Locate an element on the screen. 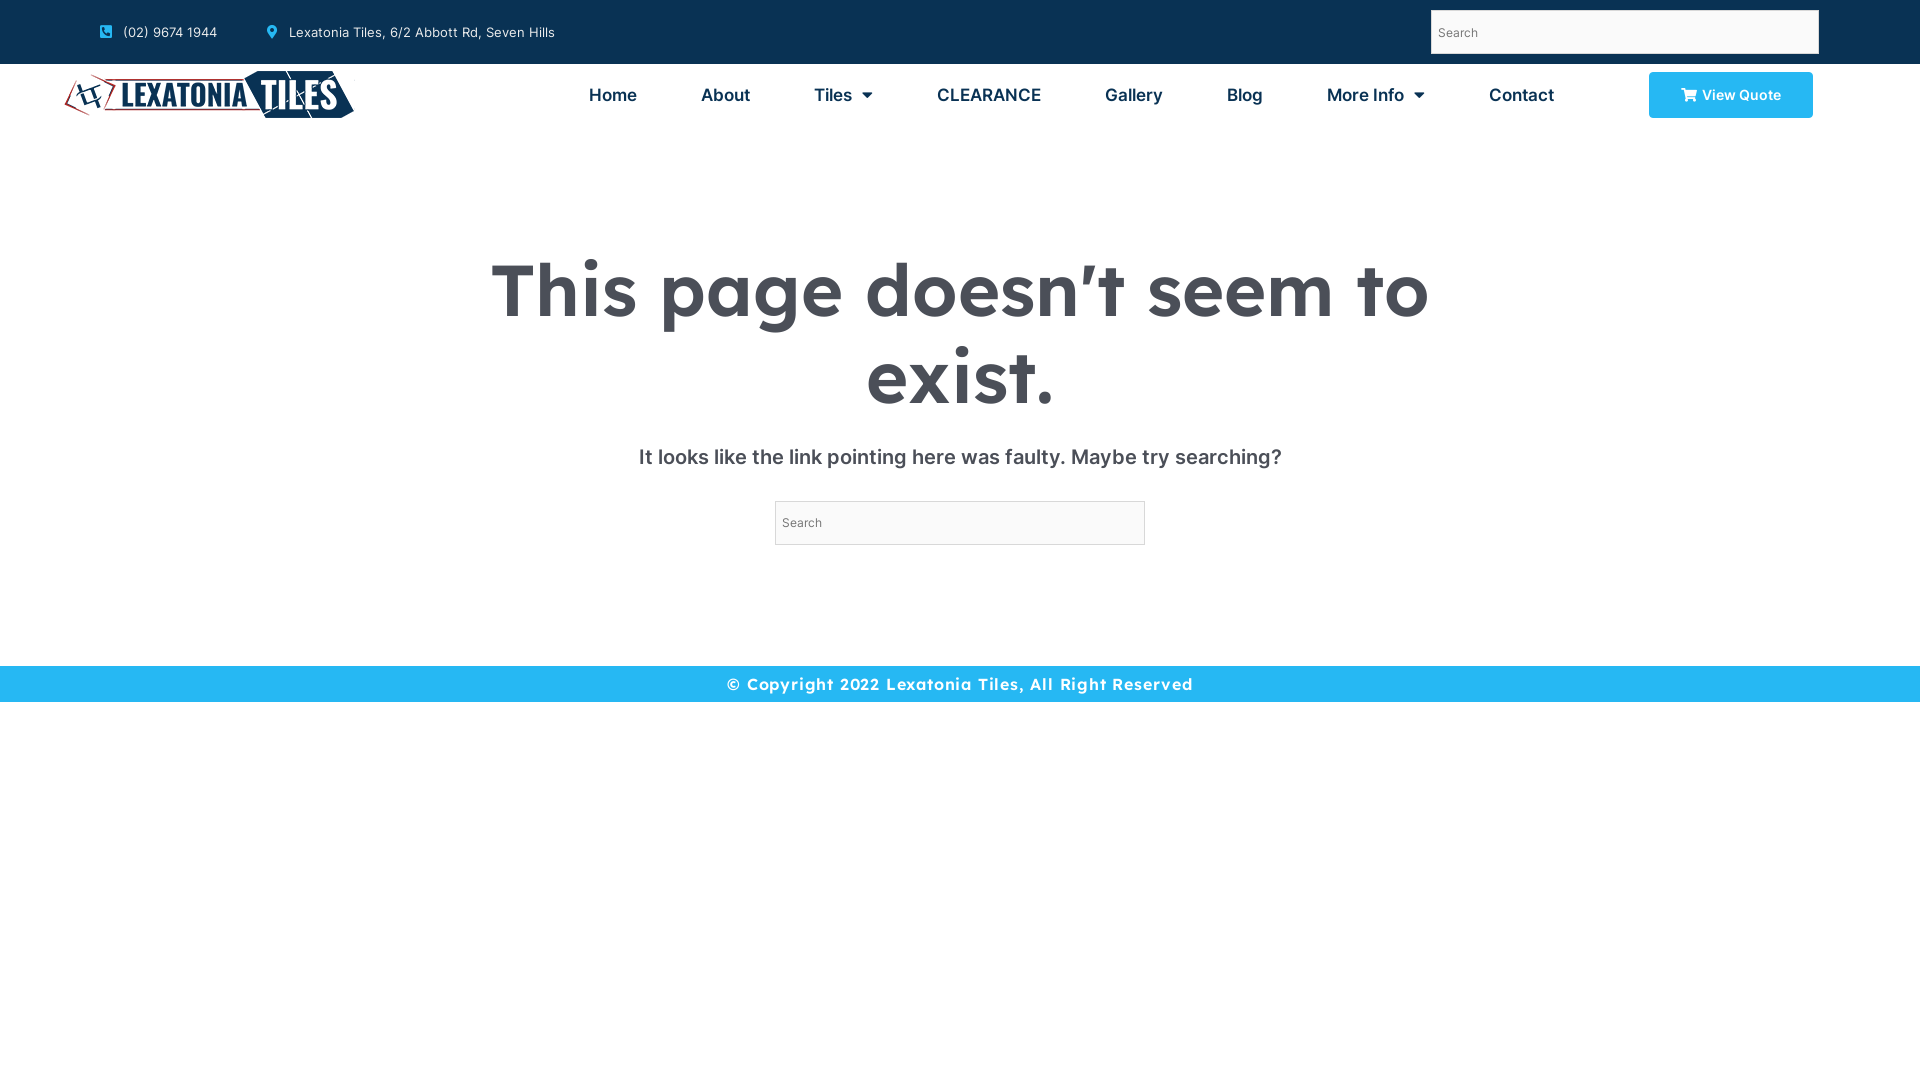  Lexatonia Tiles, 6/2 Abbott Rd, Seven Hills is located at coordinates (410, 32).